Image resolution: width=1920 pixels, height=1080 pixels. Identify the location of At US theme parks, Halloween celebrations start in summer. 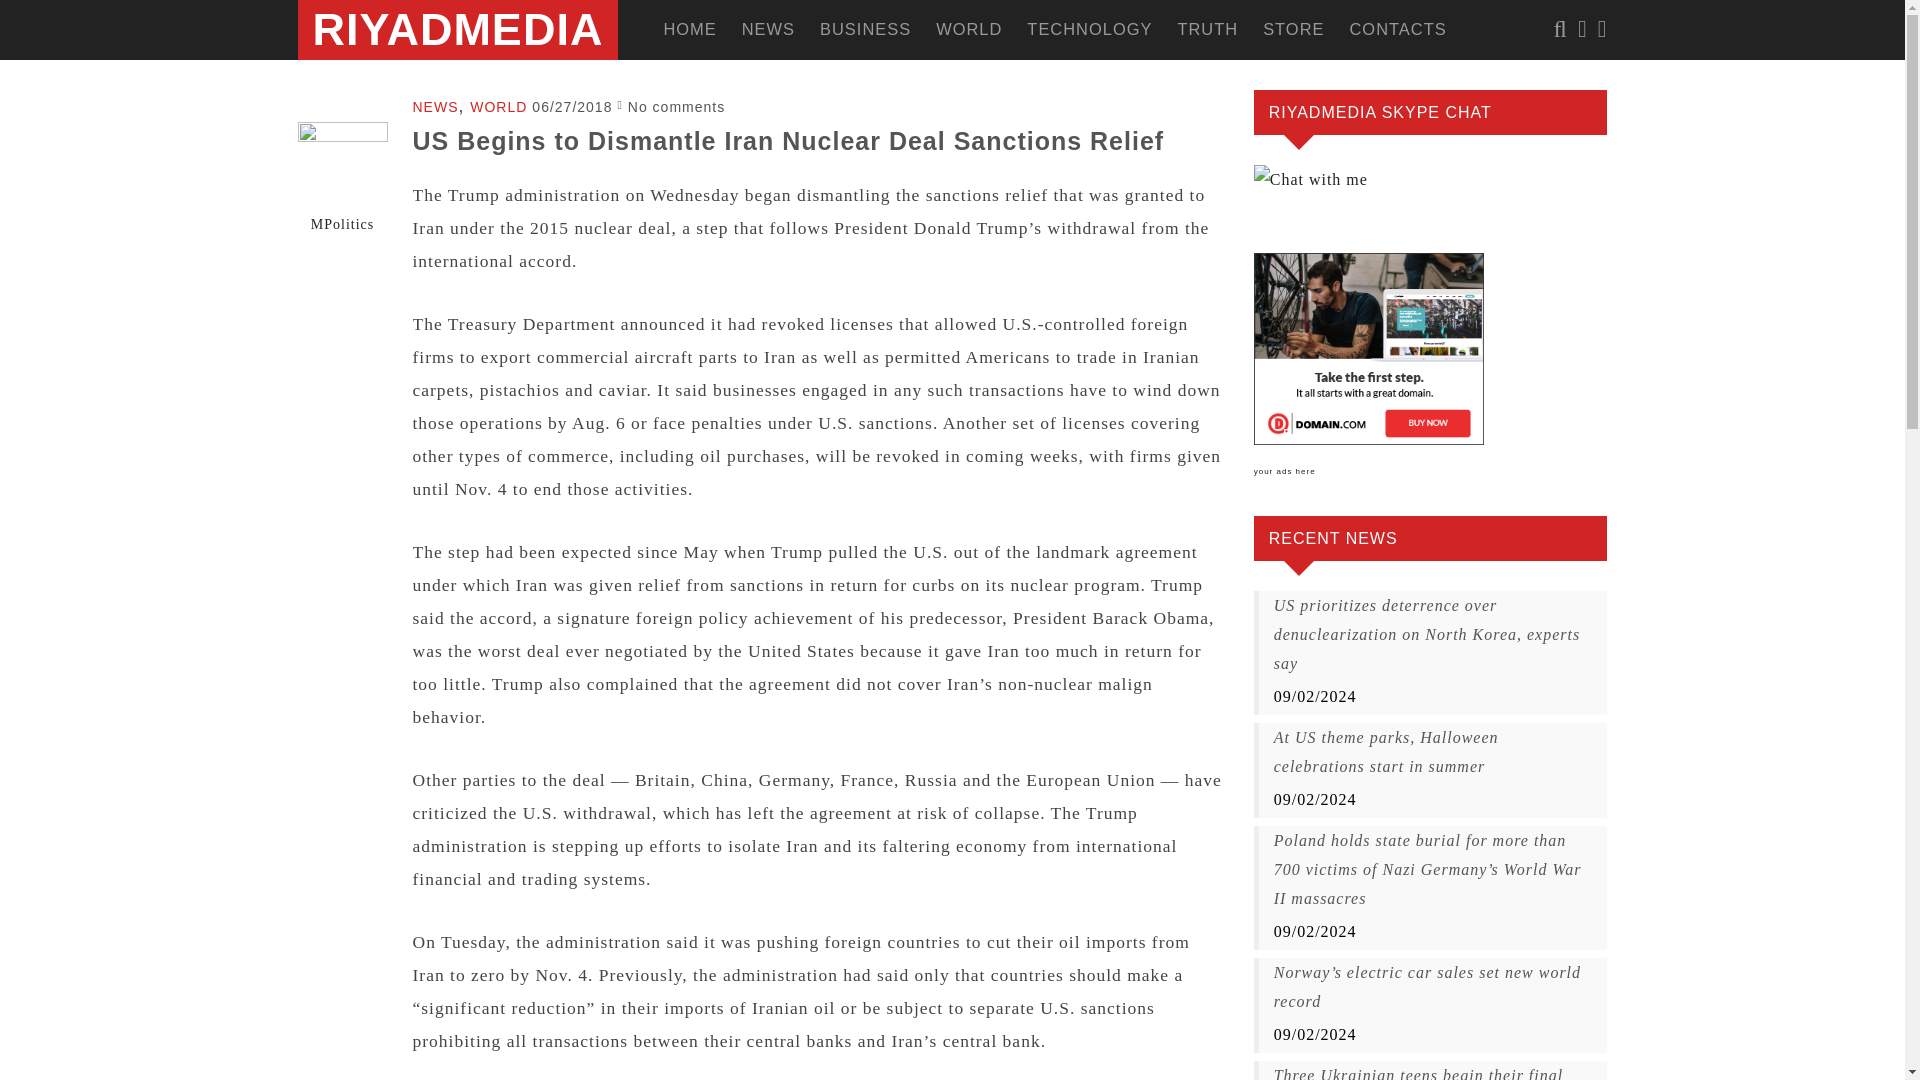
(1434, 751).